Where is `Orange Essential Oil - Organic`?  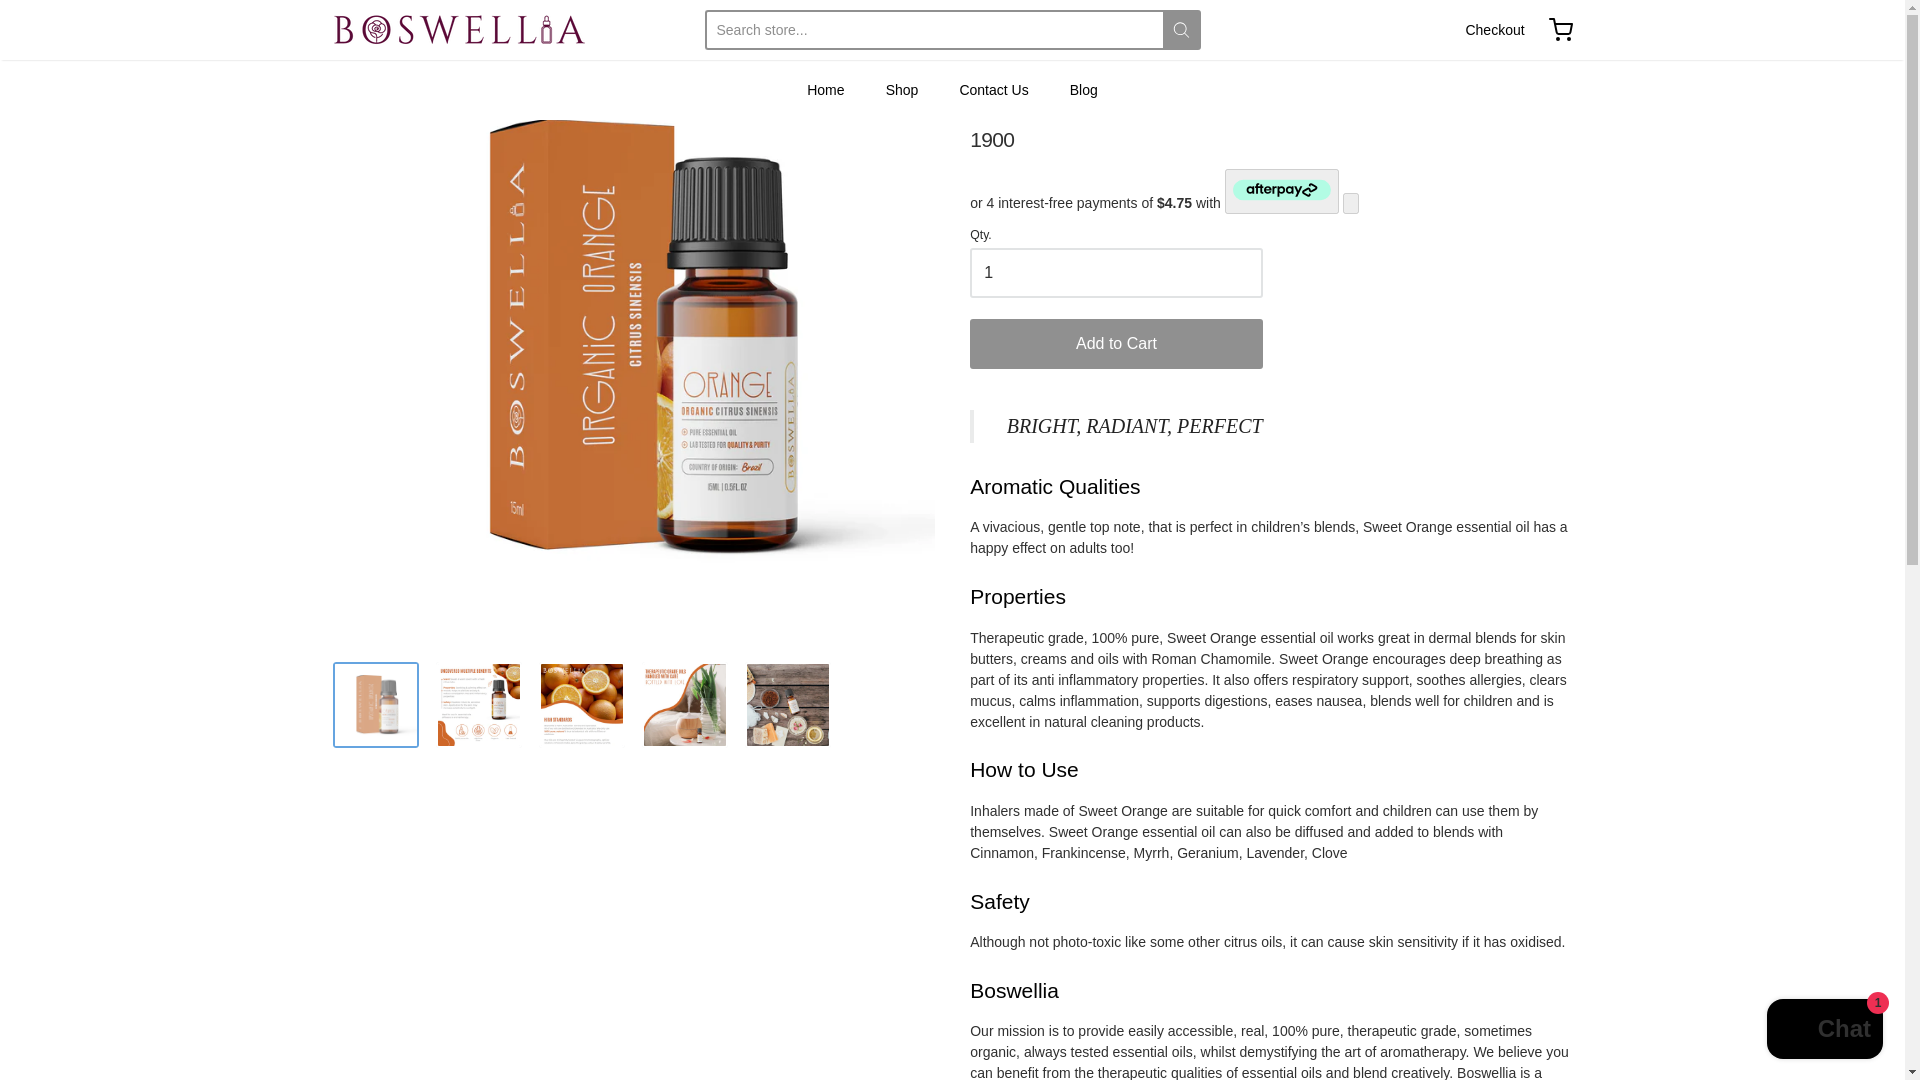 Orange Essential Oil - Organic is located at coordinates (684, 705).